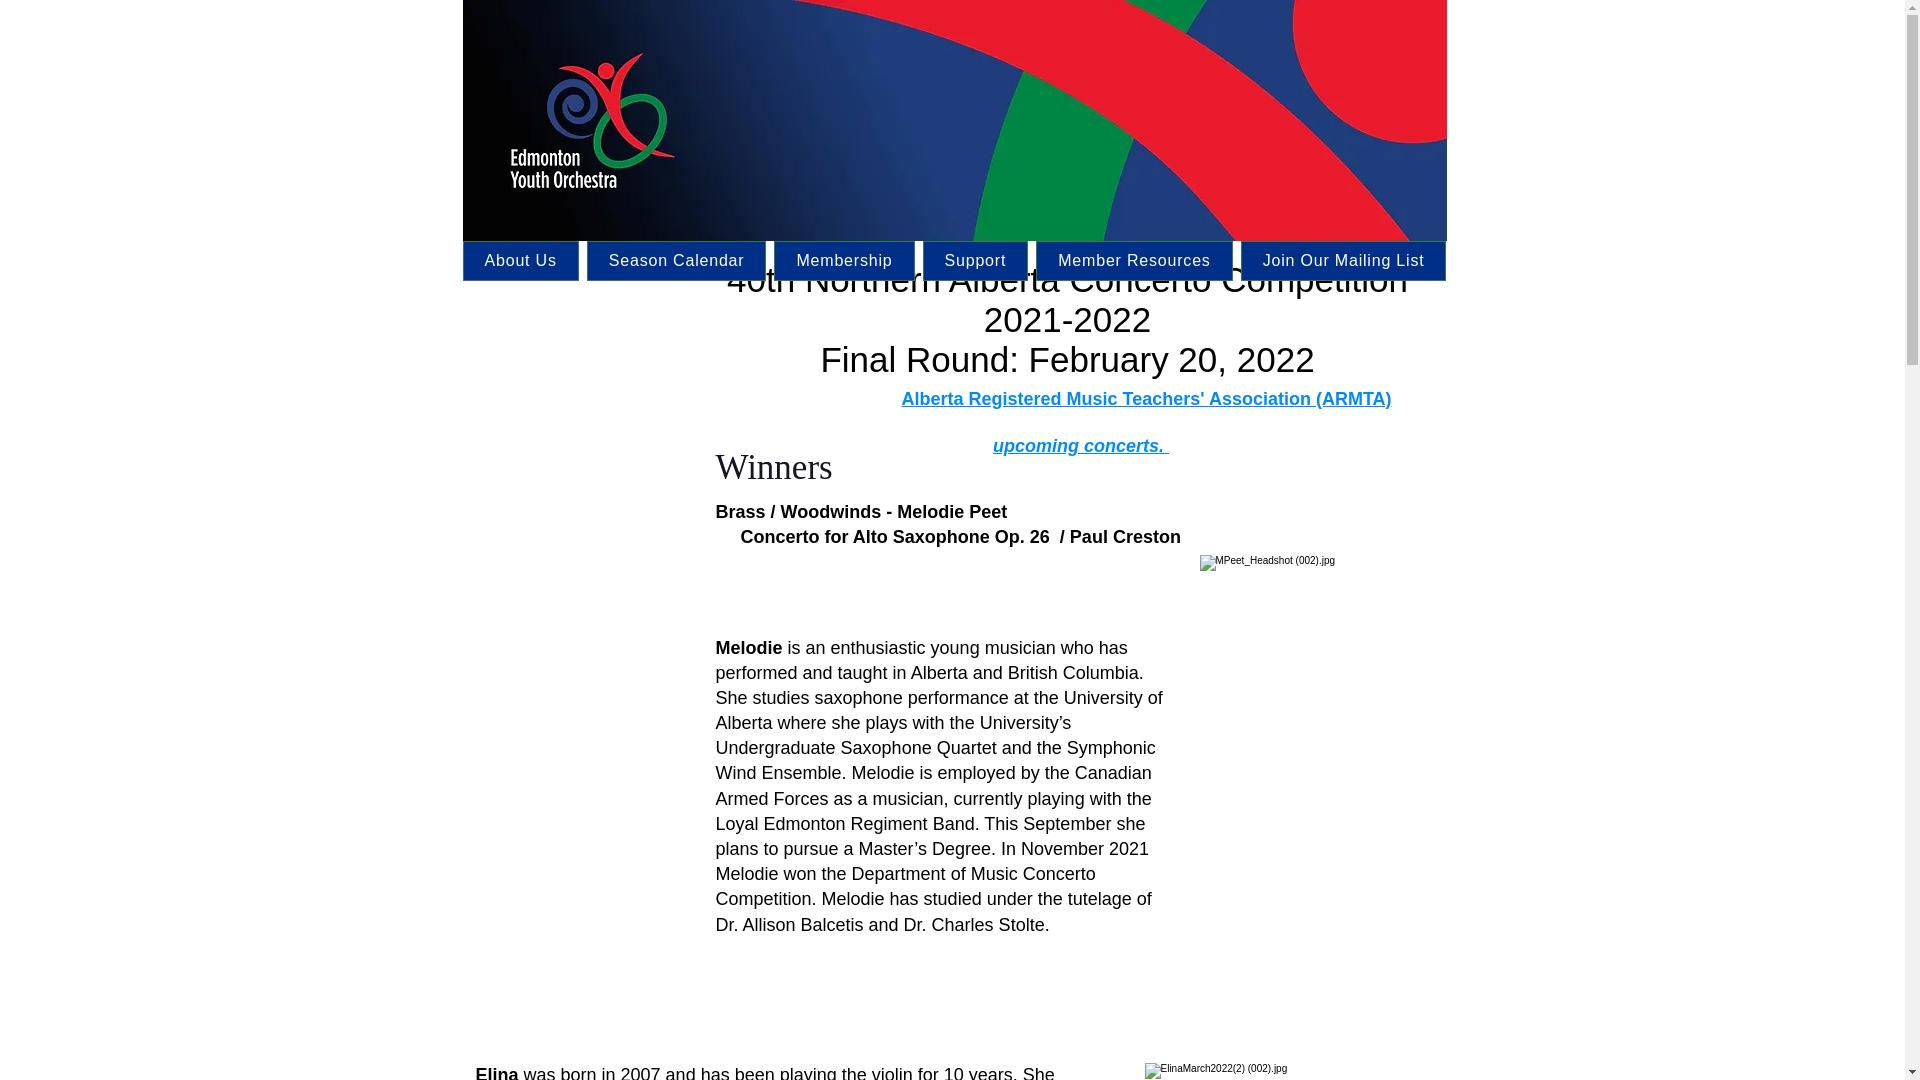  What do you see at coordinates (843, 260) in the screenshot?
I see `Membership` at bounding box center [843, 260].